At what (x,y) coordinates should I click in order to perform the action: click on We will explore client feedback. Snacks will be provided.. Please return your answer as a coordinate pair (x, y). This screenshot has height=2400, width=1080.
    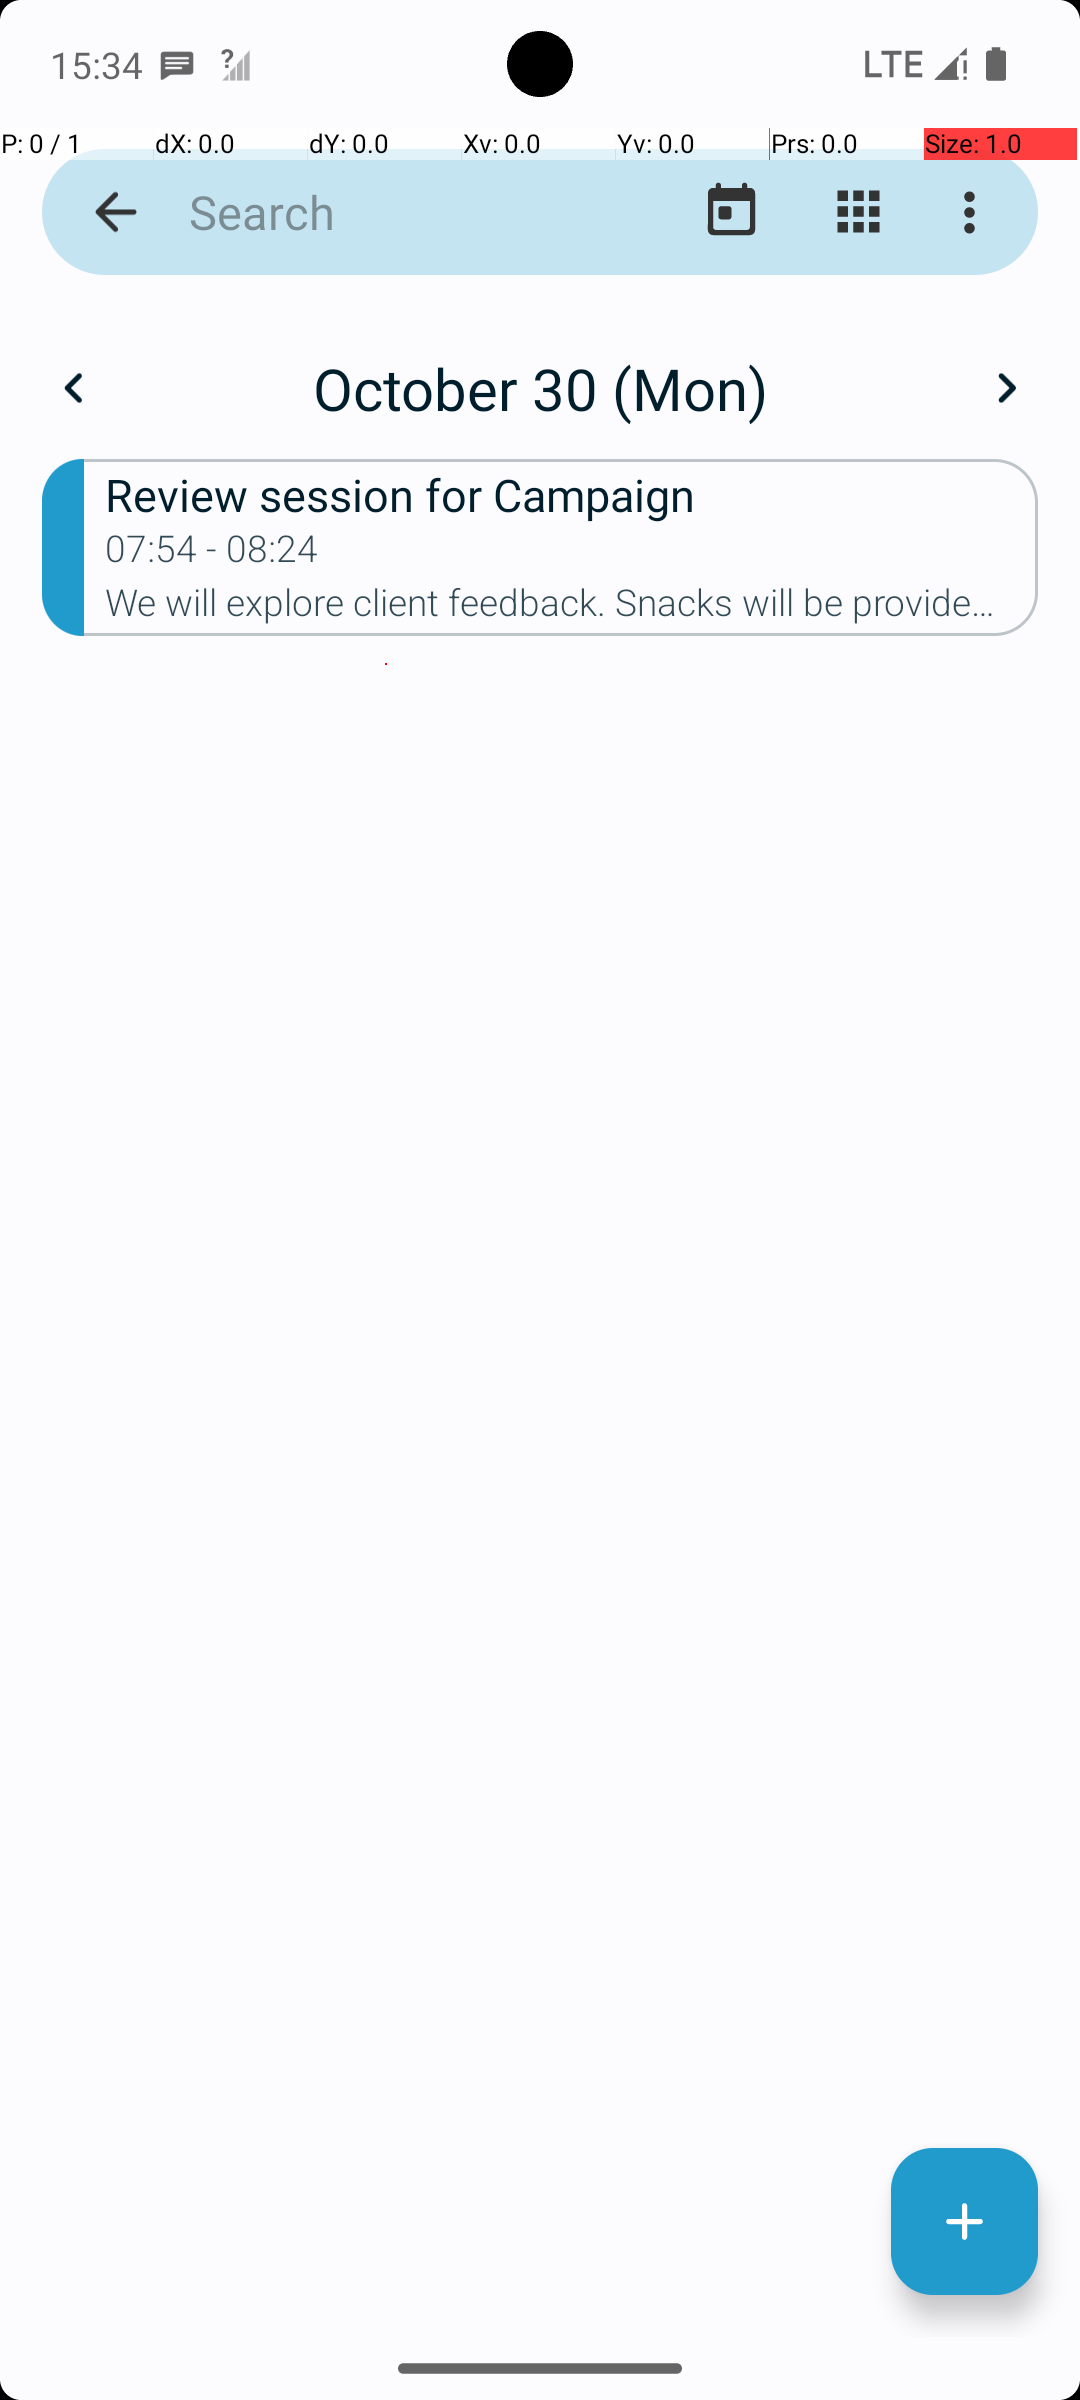
    Looking at the image, I should click on (572, 609).